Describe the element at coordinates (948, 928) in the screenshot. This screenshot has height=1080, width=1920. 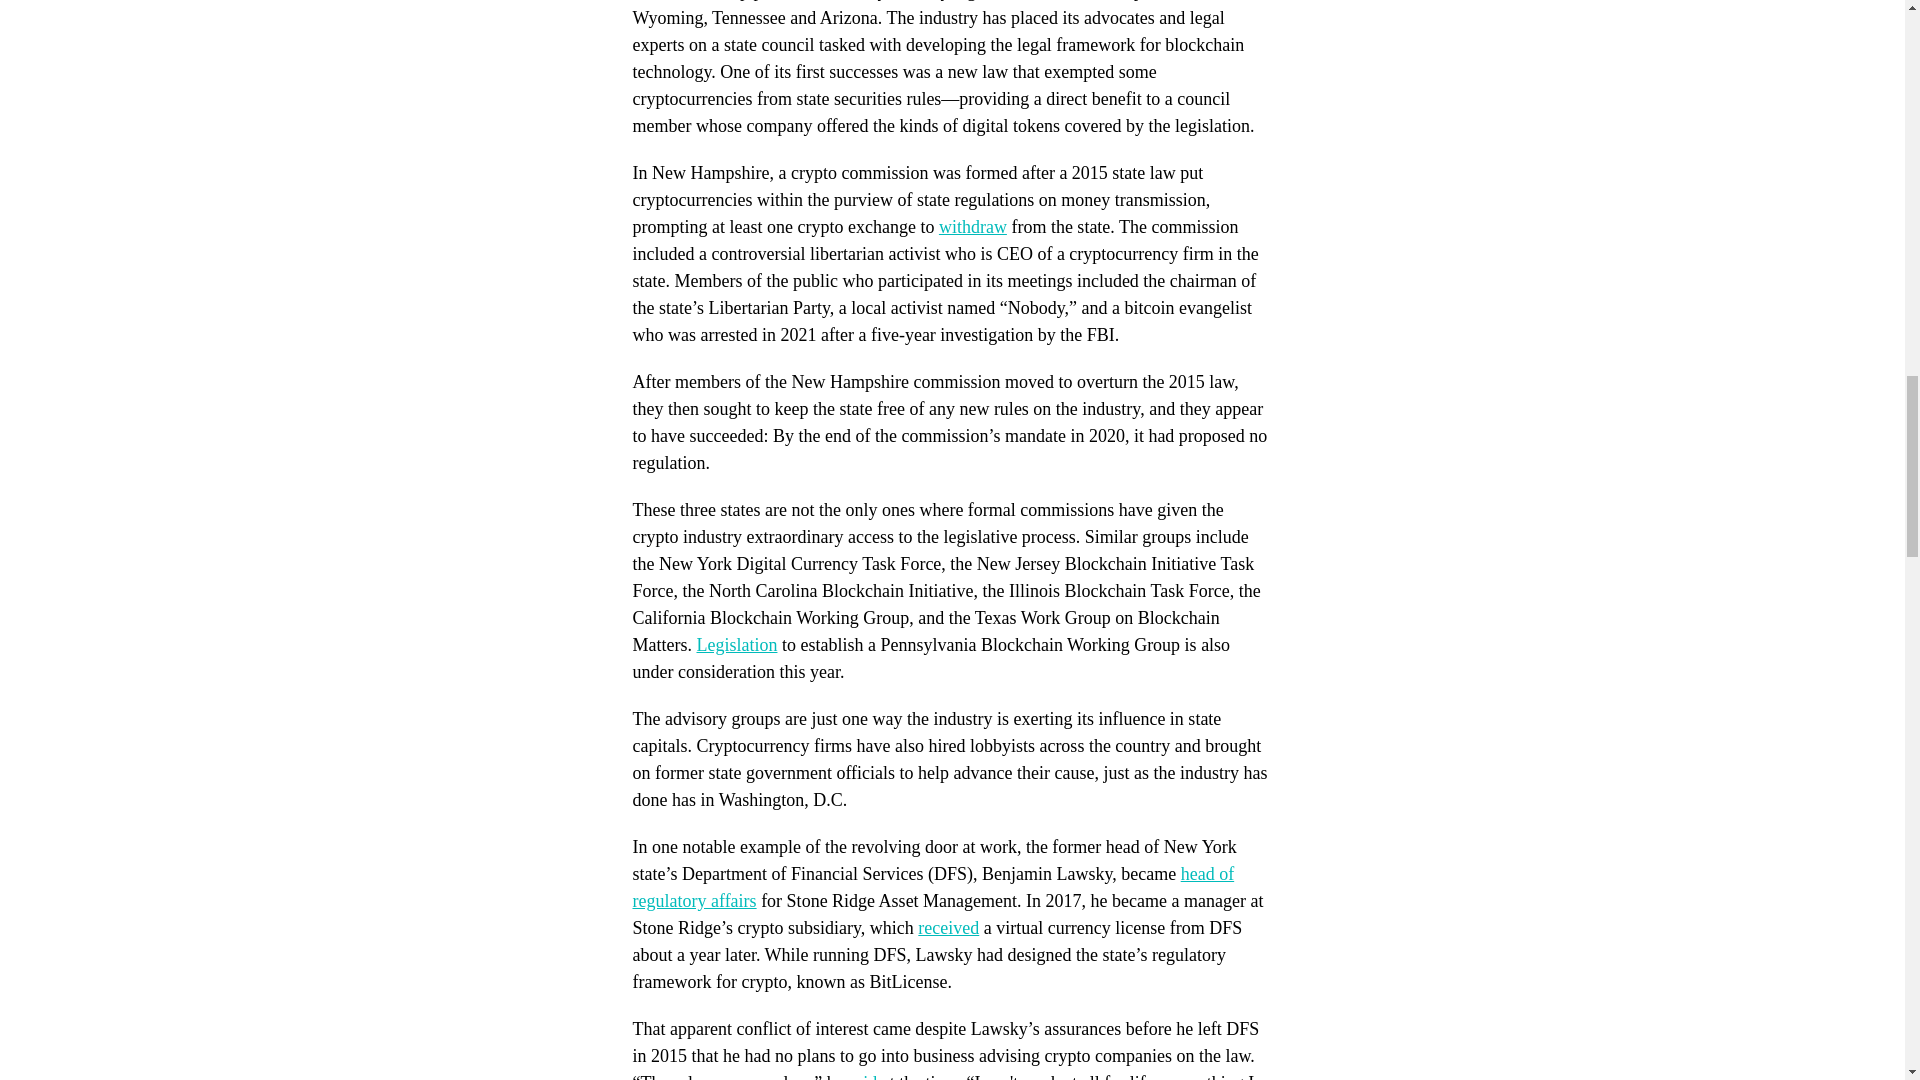
I see `received` at that location.